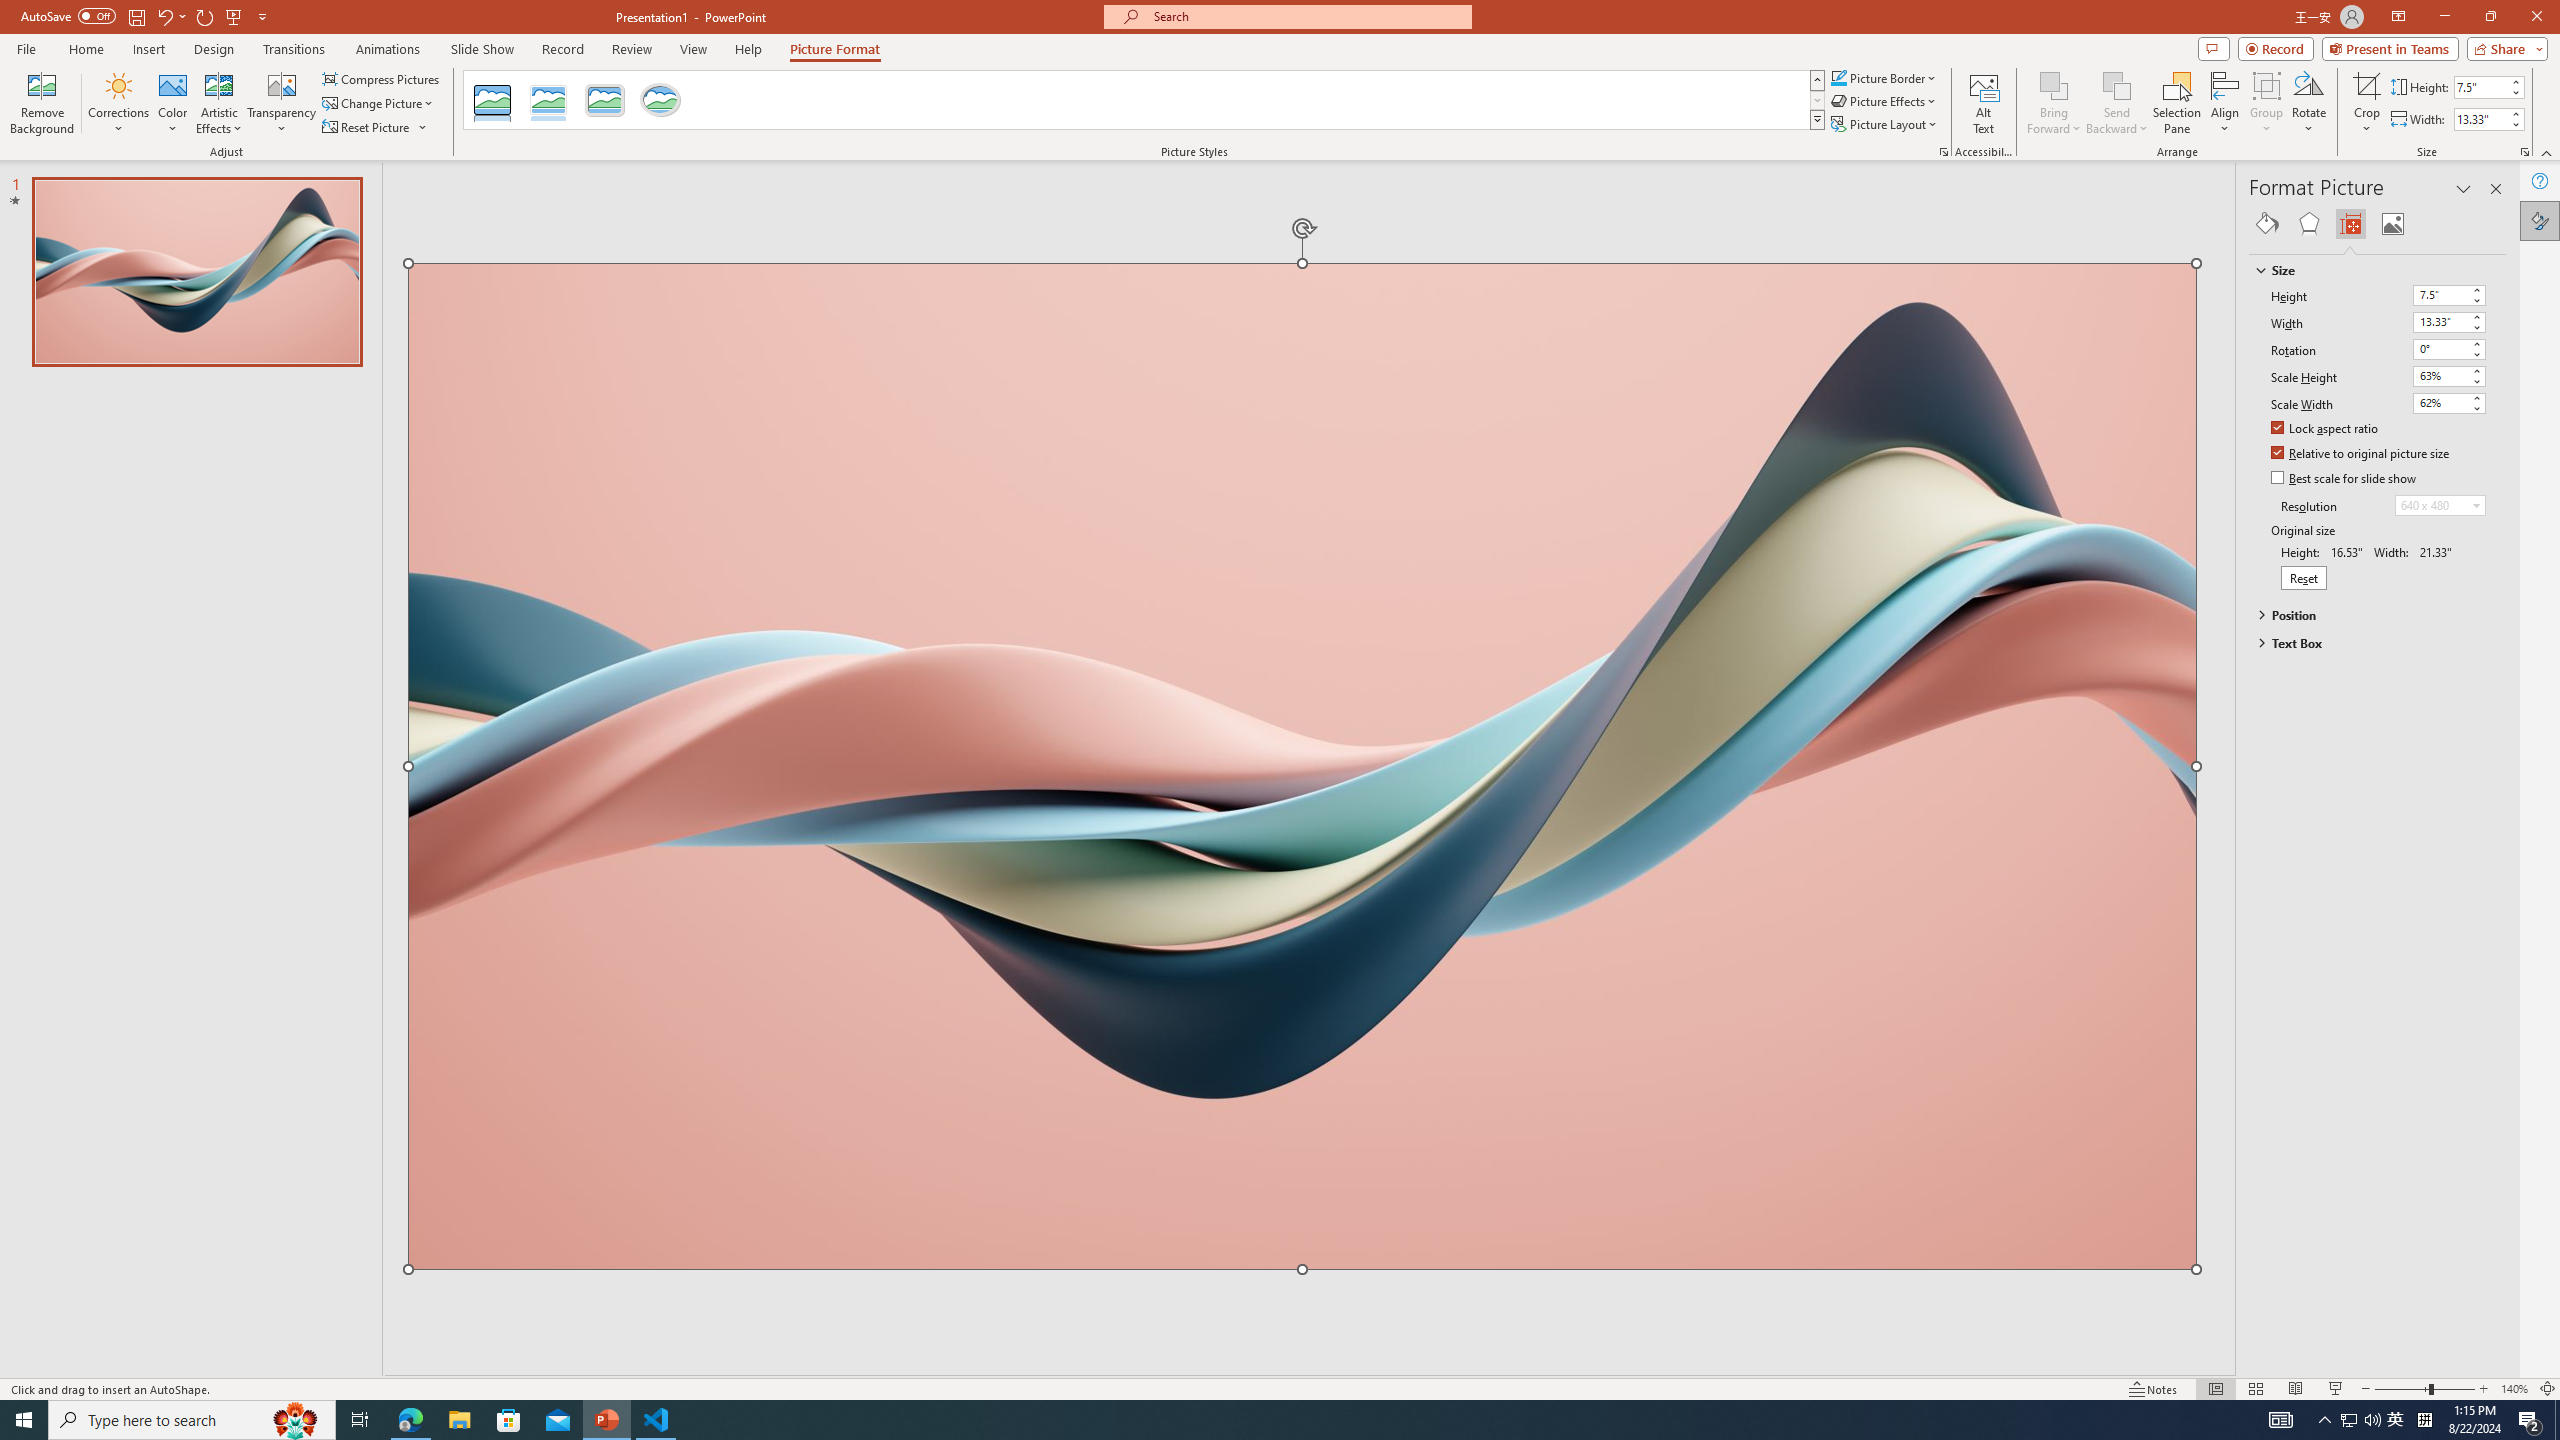 The width and height of the screenshot is (2560, 1440). I want to click on Shape Height, so click(2480, 86).